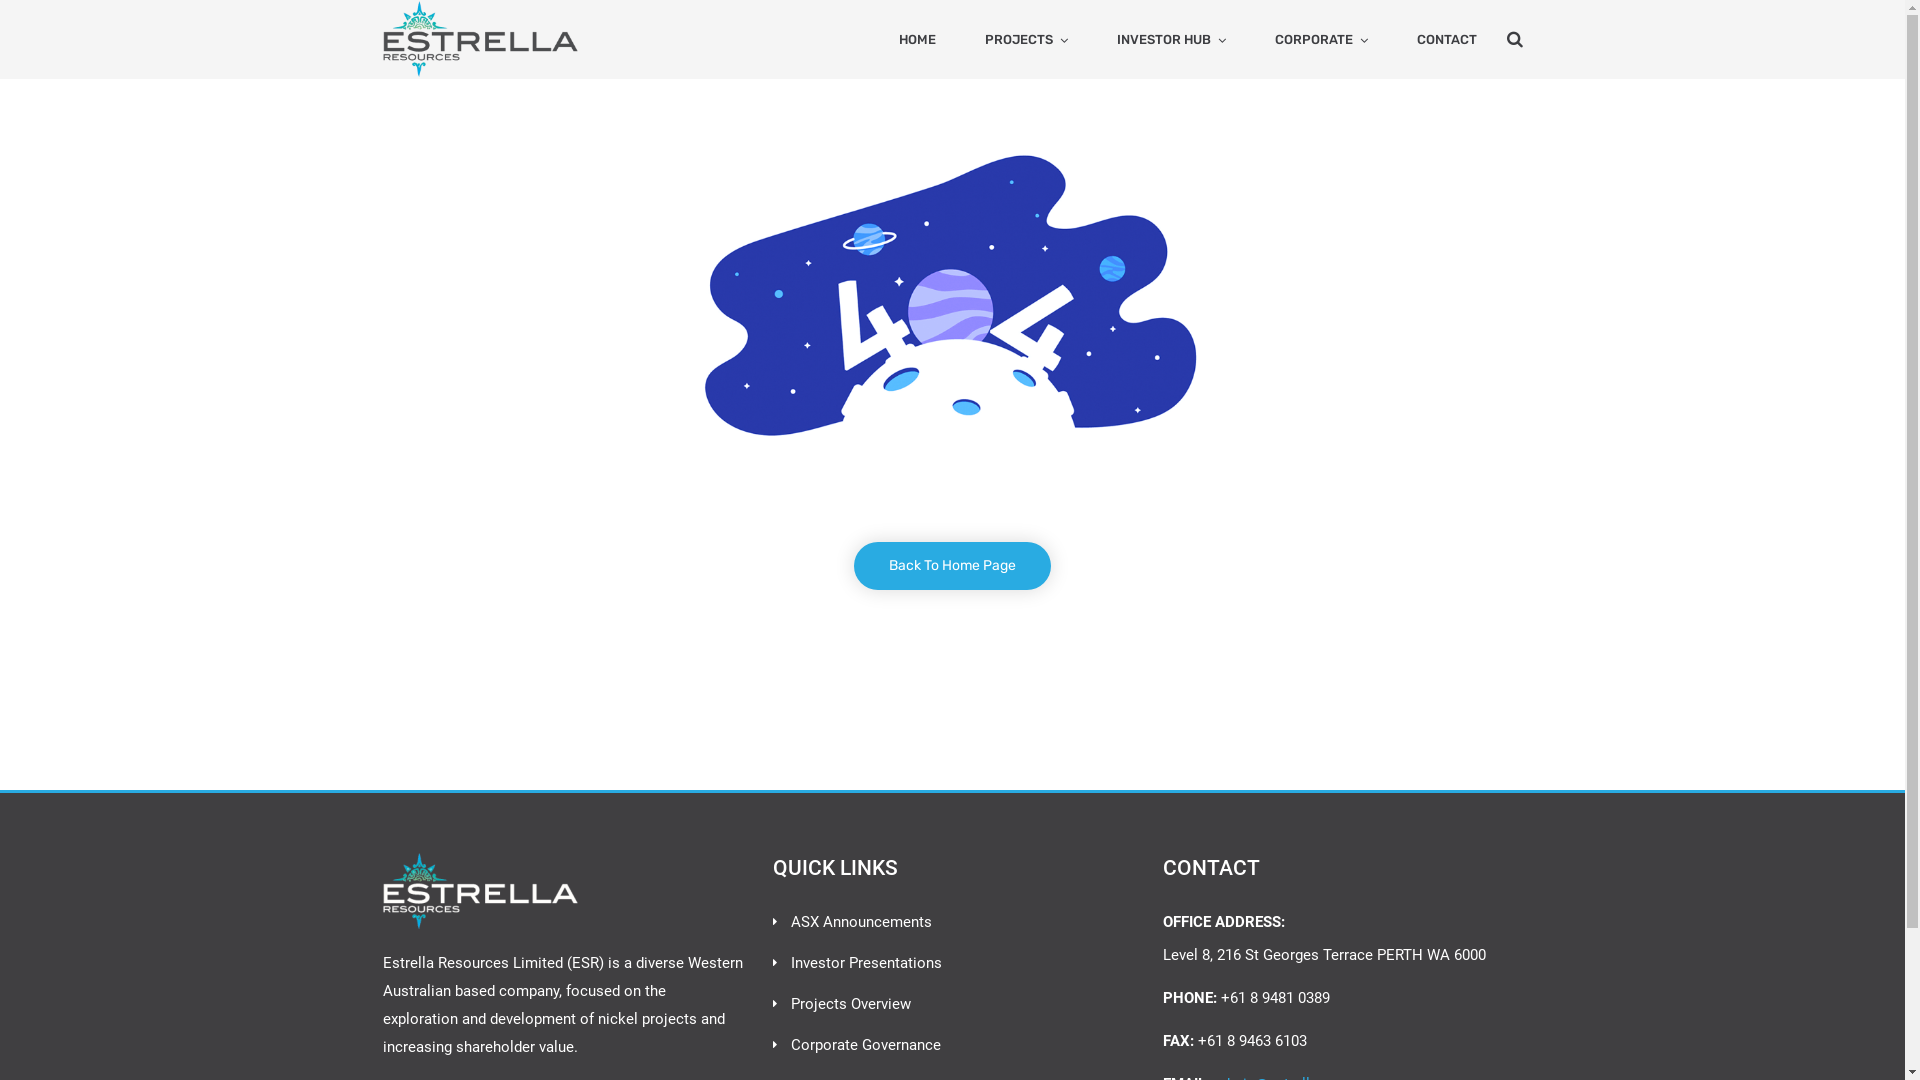 The height and width of the screenshot is (1080, 1920). I want to click on Corporate Governance, so click(865, 1045).